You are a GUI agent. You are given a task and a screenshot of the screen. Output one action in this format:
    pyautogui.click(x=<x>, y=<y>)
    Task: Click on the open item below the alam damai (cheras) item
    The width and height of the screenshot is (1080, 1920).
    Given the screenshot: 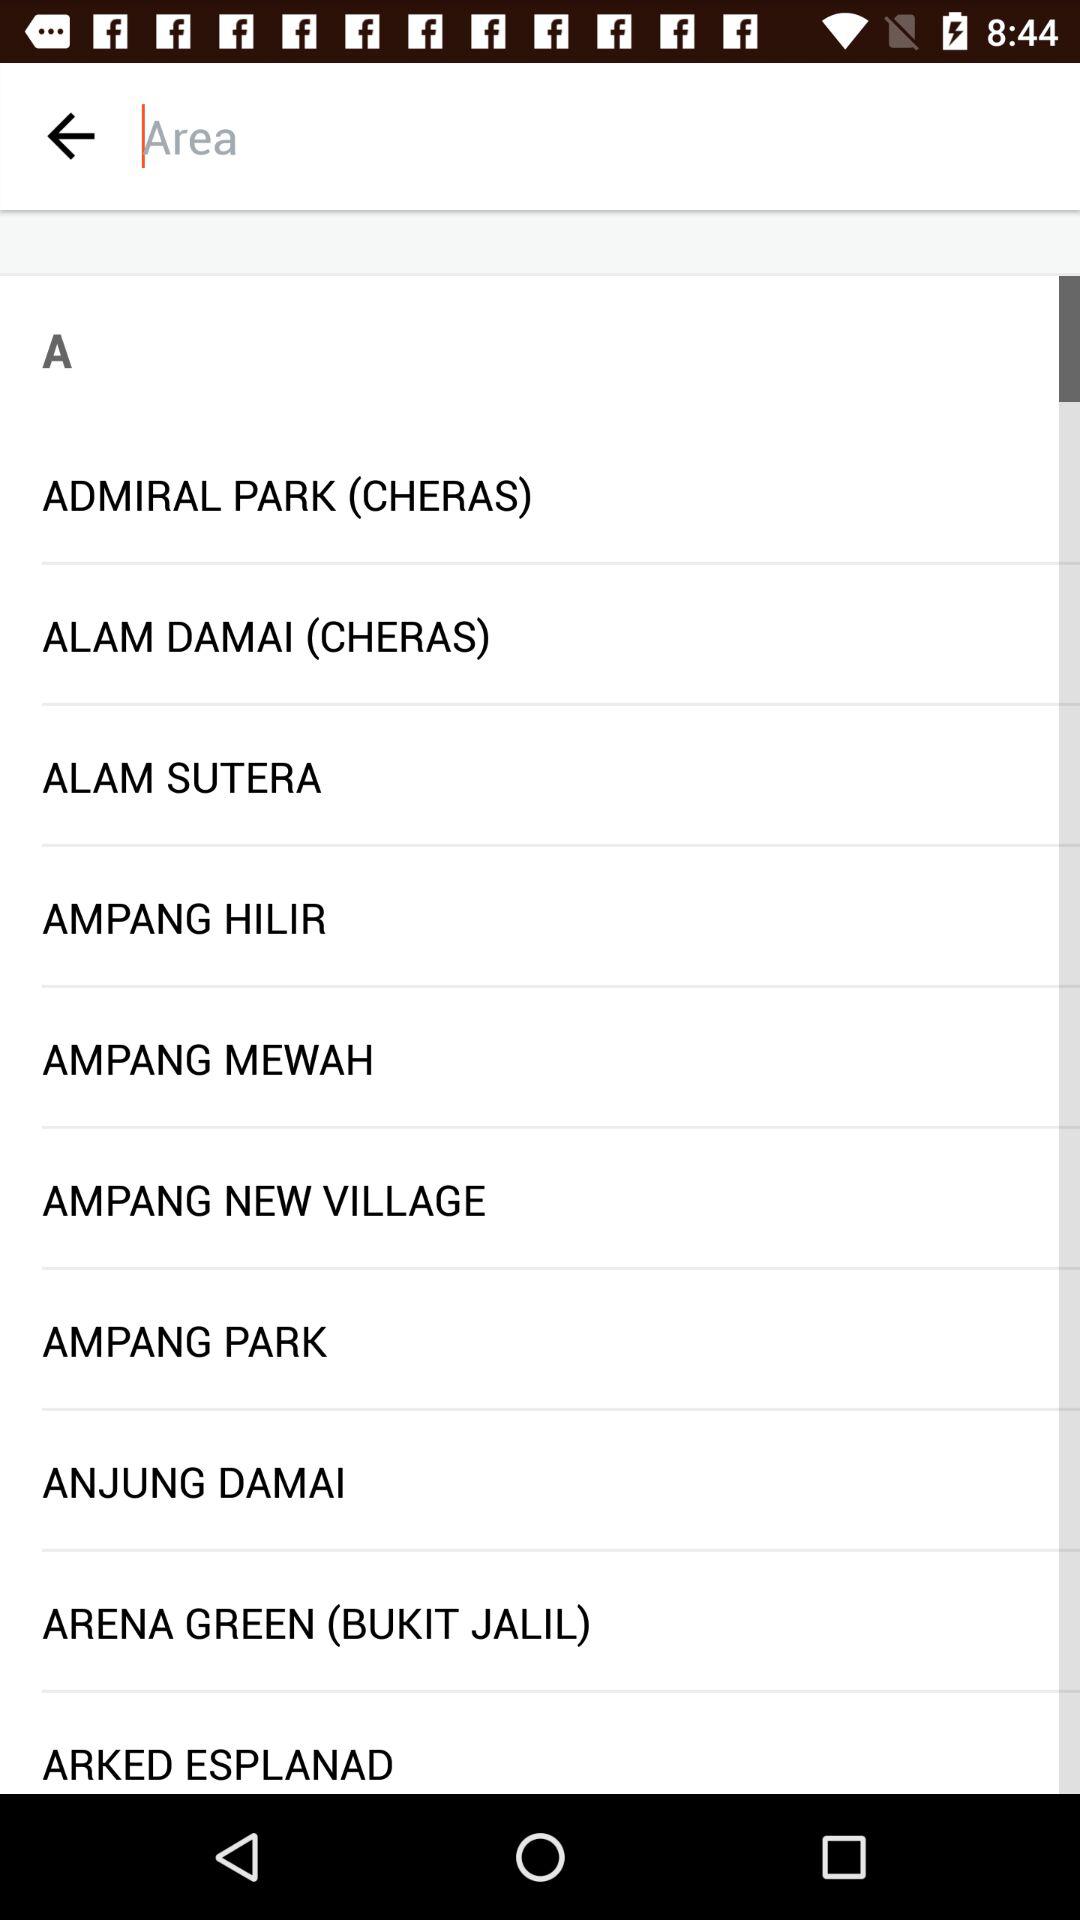 What is the action you would take?
    pyautogui.click(x=561, y=704)
    